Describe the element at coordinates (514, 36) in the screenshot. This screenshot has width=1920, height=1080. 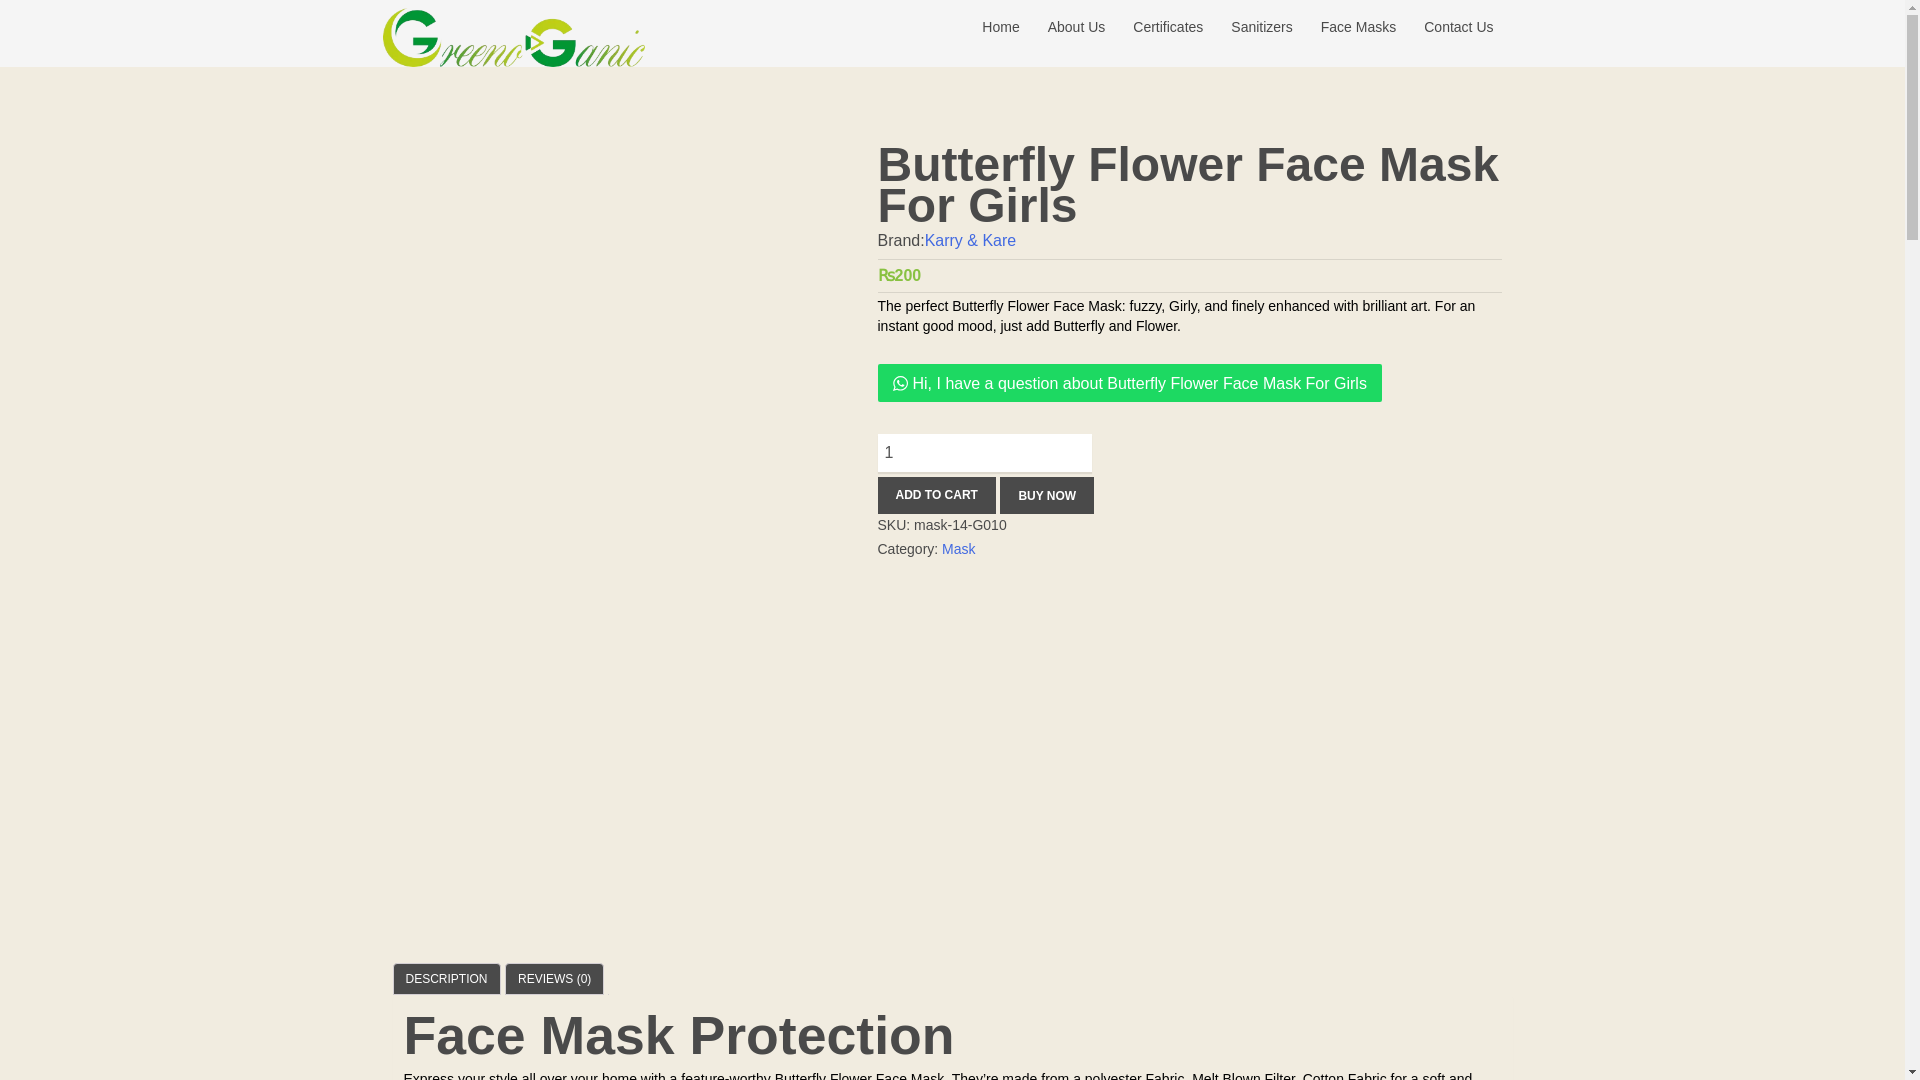
I see `Green O Ganic` at that location.